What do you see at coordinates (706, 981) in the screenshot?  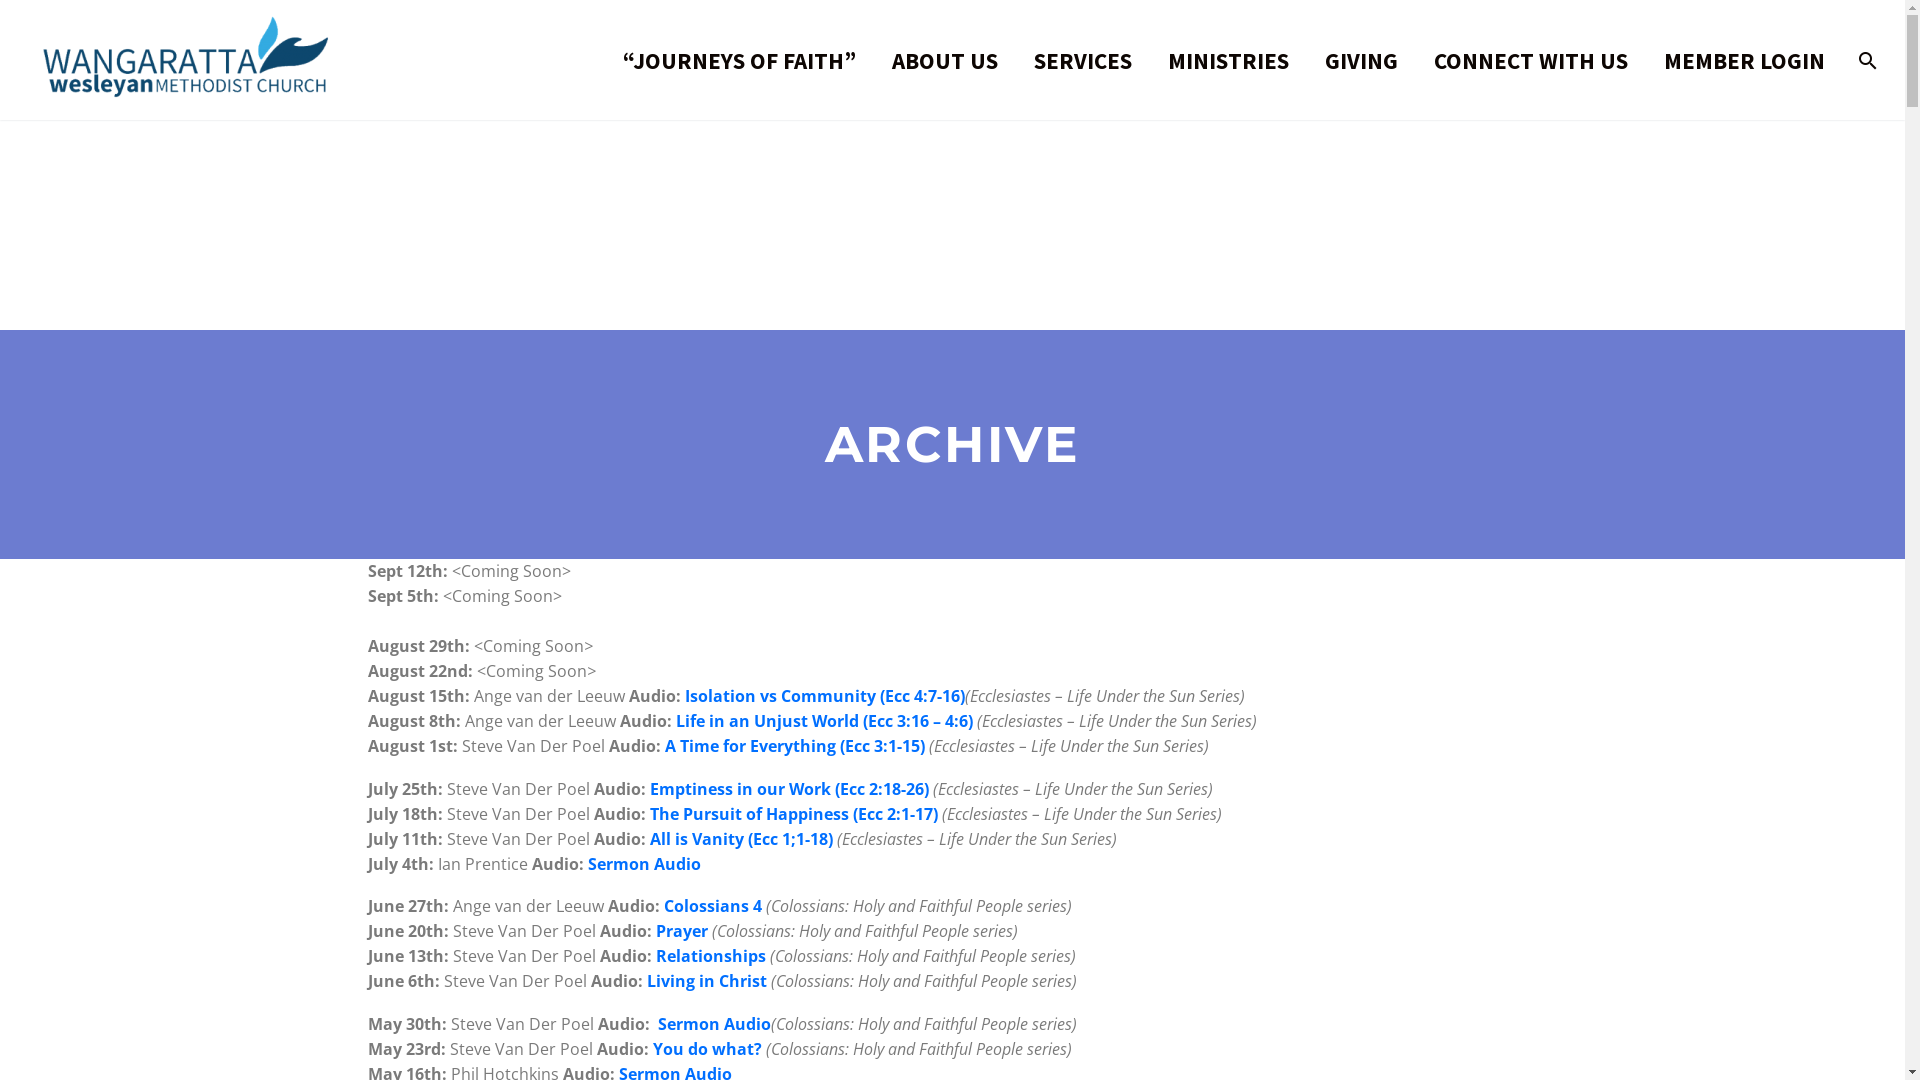 I see `Living in Christ` at bounding box center [706, 981].